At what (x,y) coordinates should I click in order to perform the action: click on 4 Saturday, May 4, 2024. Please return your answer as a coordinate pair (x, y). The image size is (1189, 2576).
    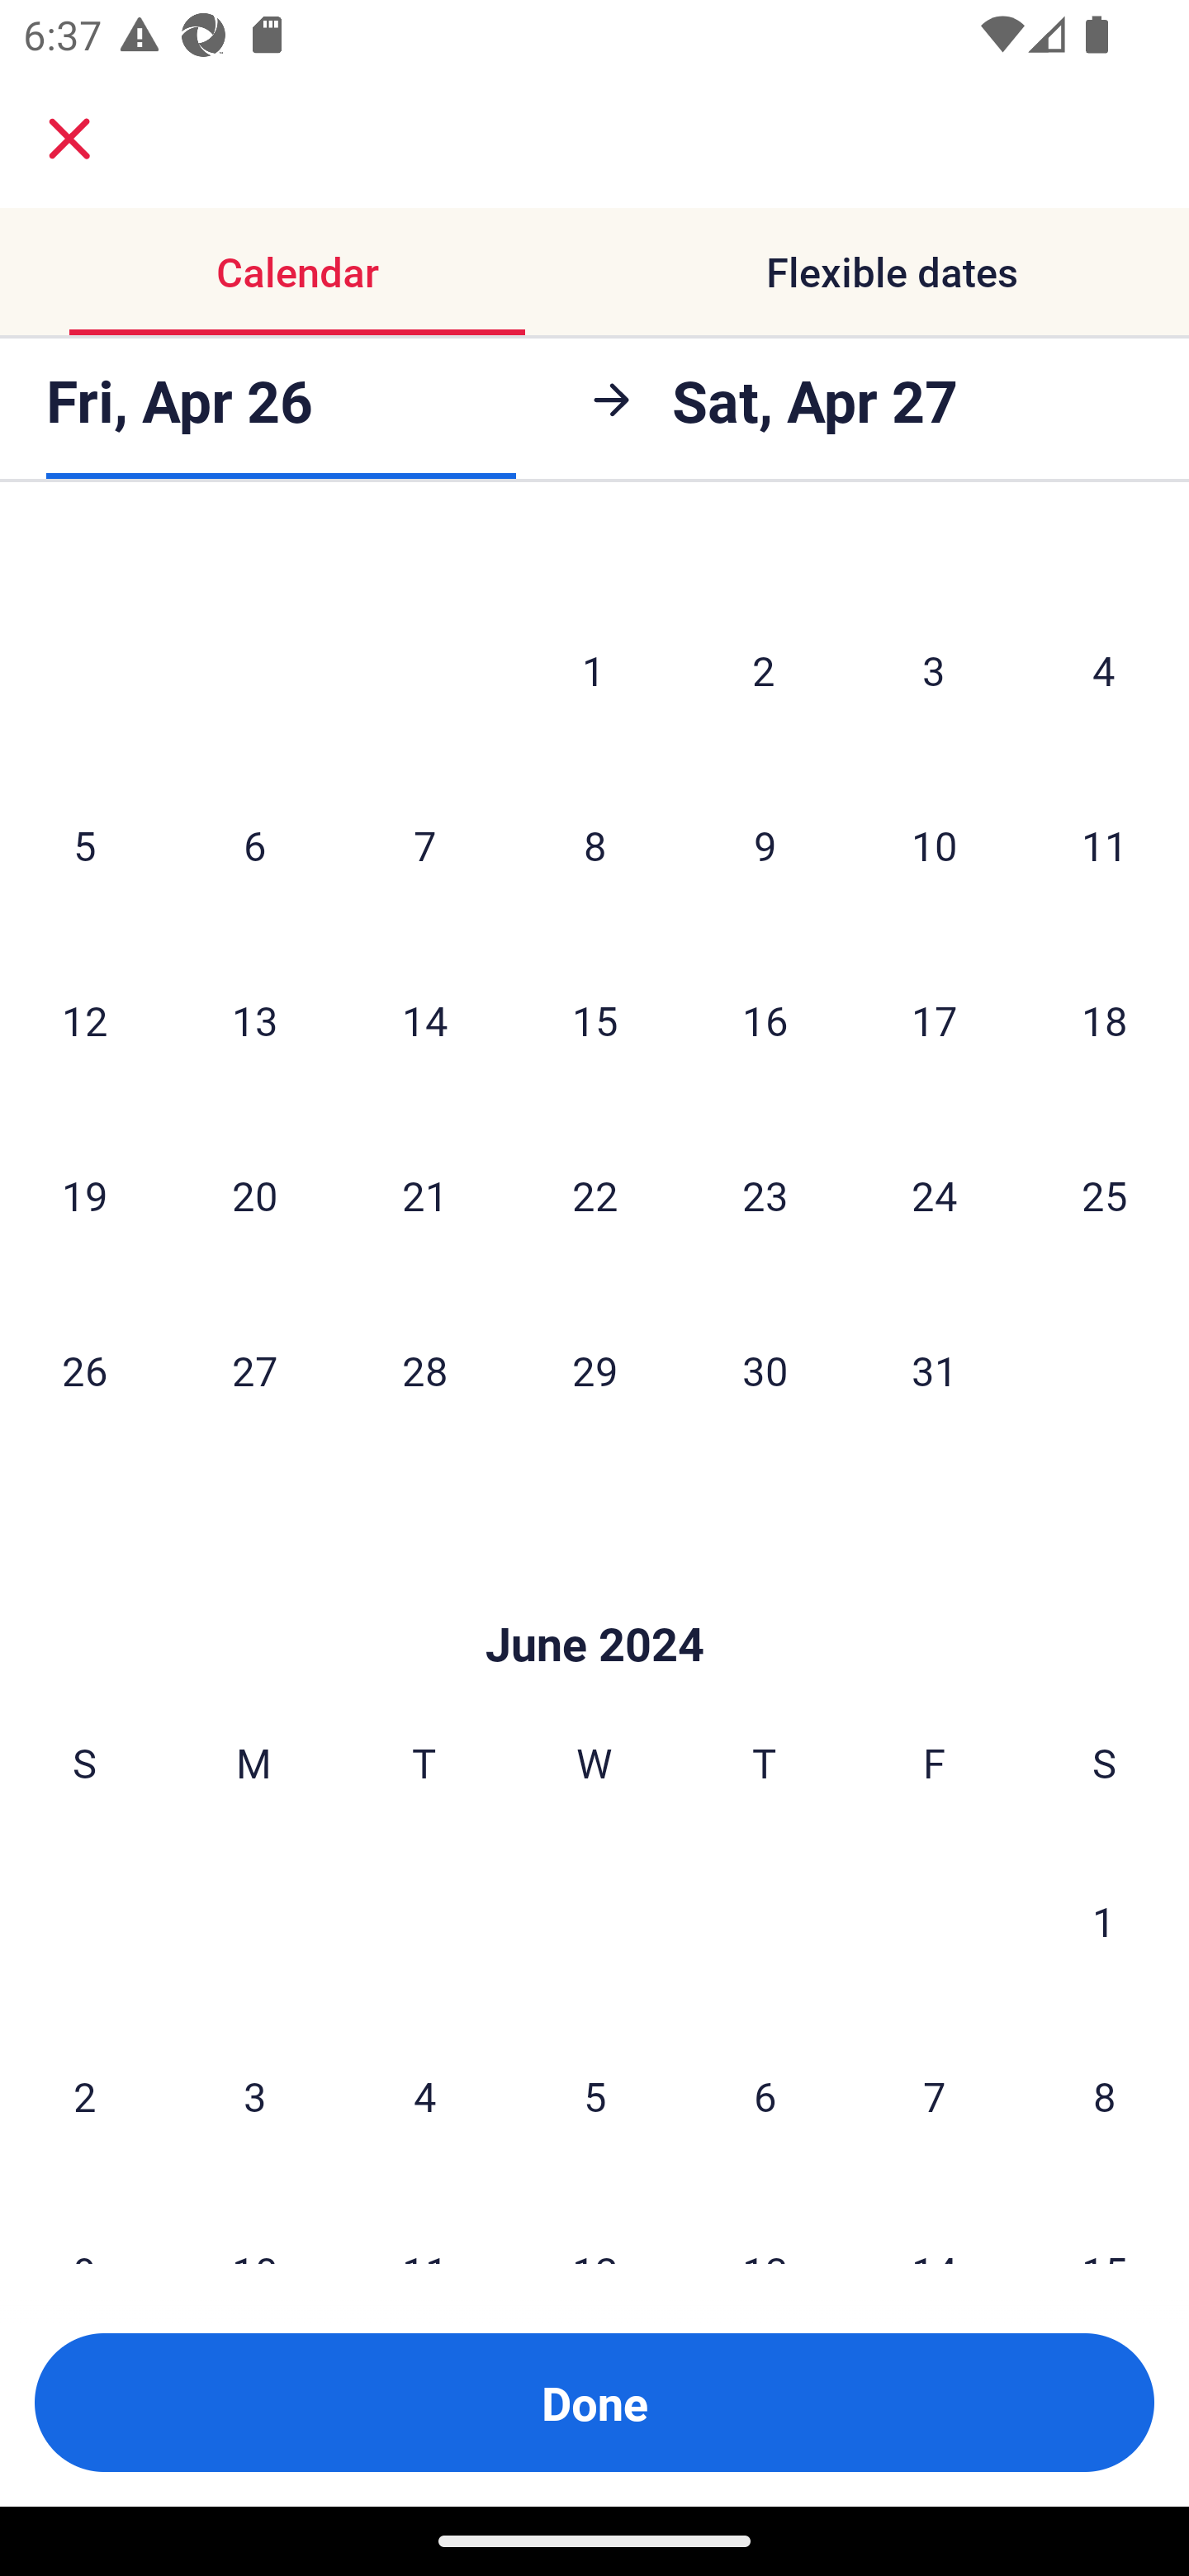
    Looking at the image, I should click on (1104, 670).